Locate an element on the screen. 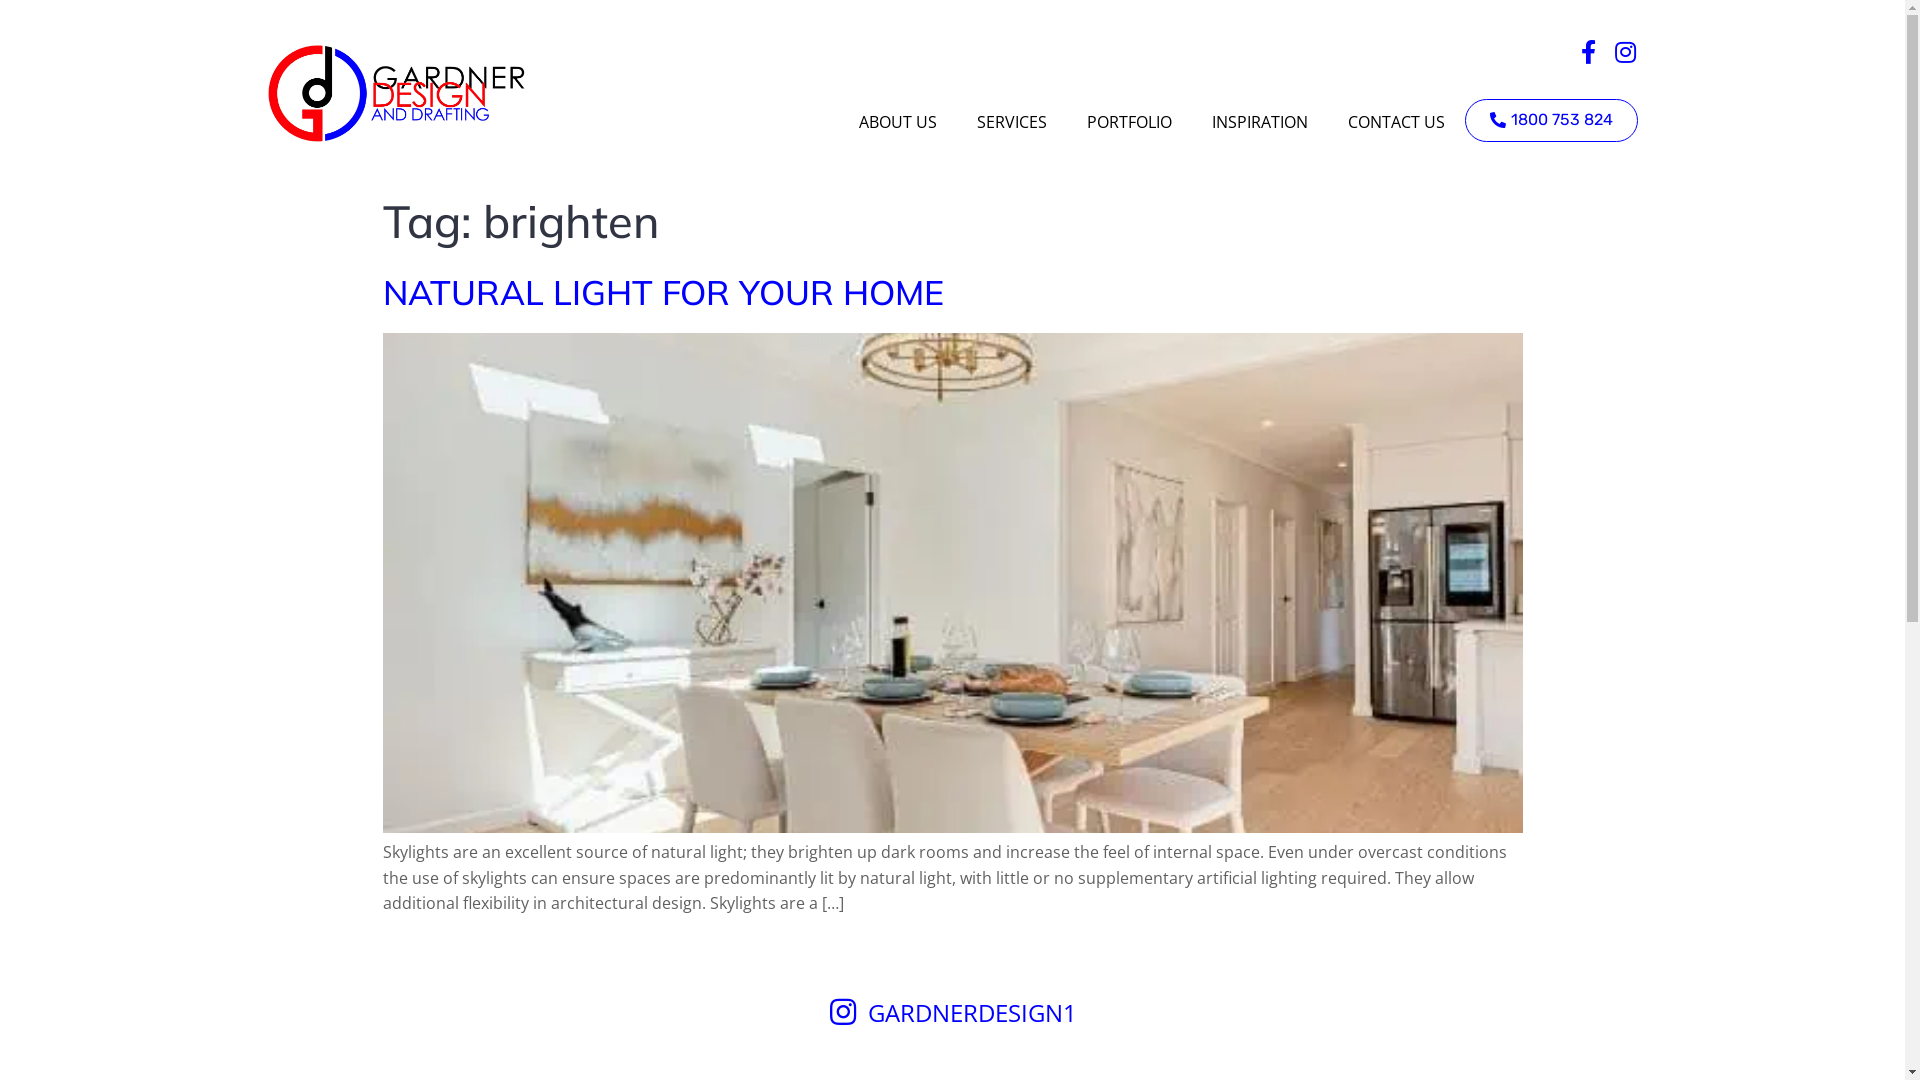 Image resolution: width=1920 pixels, height=1080 pixels. ABOUT US is located at coordinates (897, 122).